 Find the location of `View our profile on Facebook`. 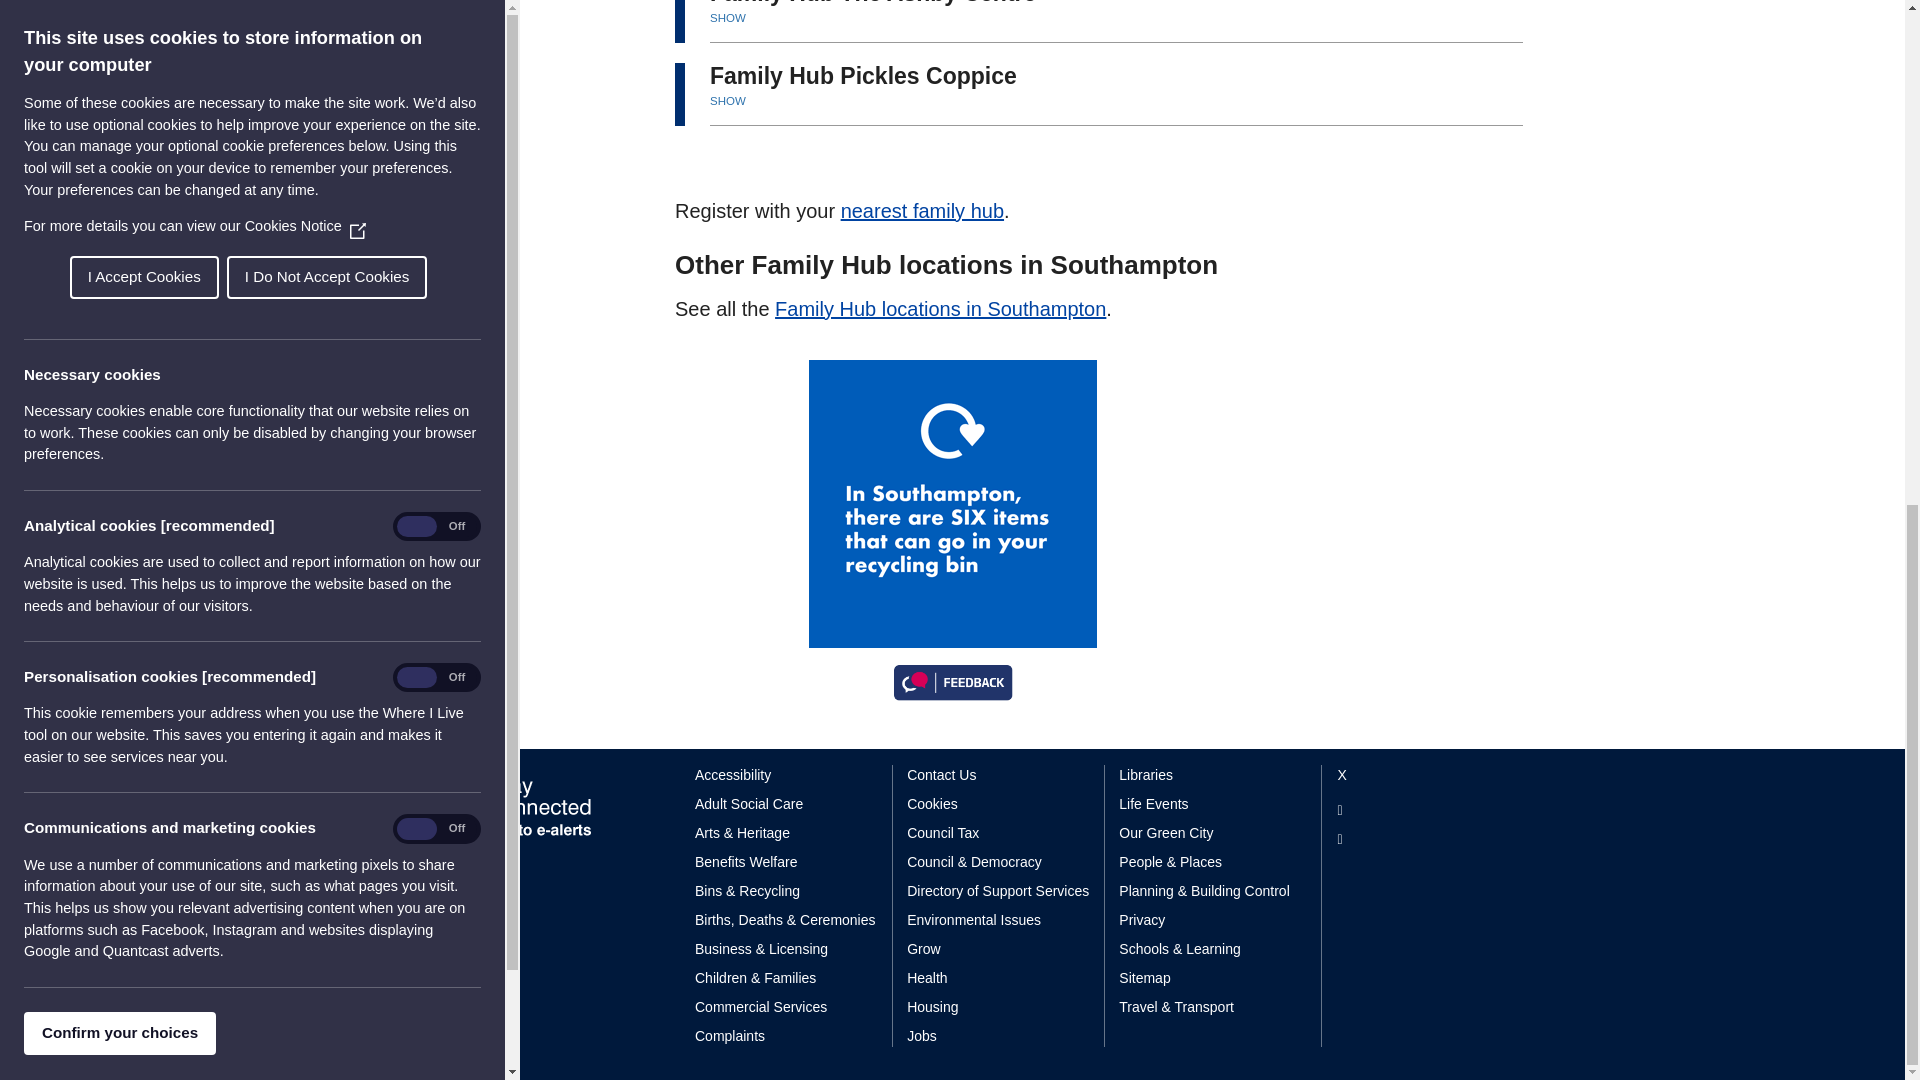

View our profile on Facebook is located at coordinates (1414, 810).